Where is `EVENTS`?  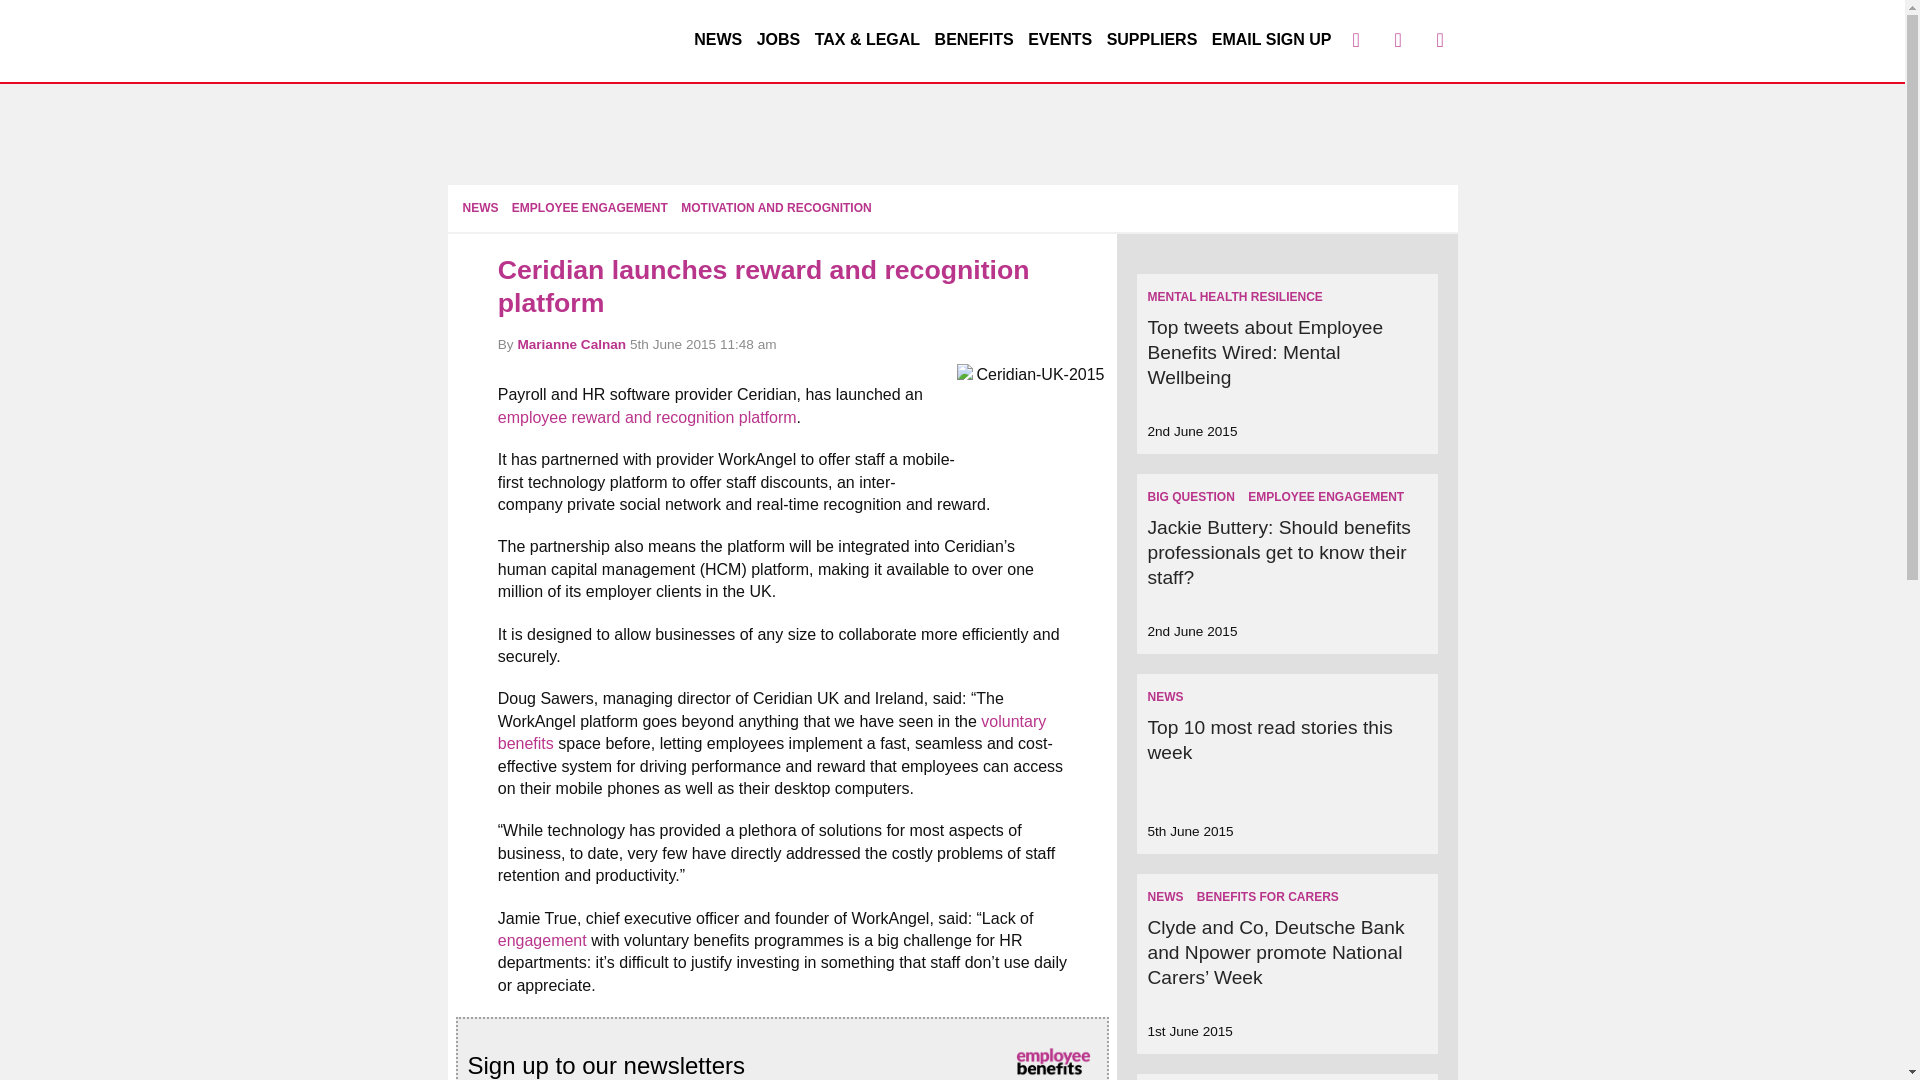 EVENTS is located at coordinates (1060, 39).